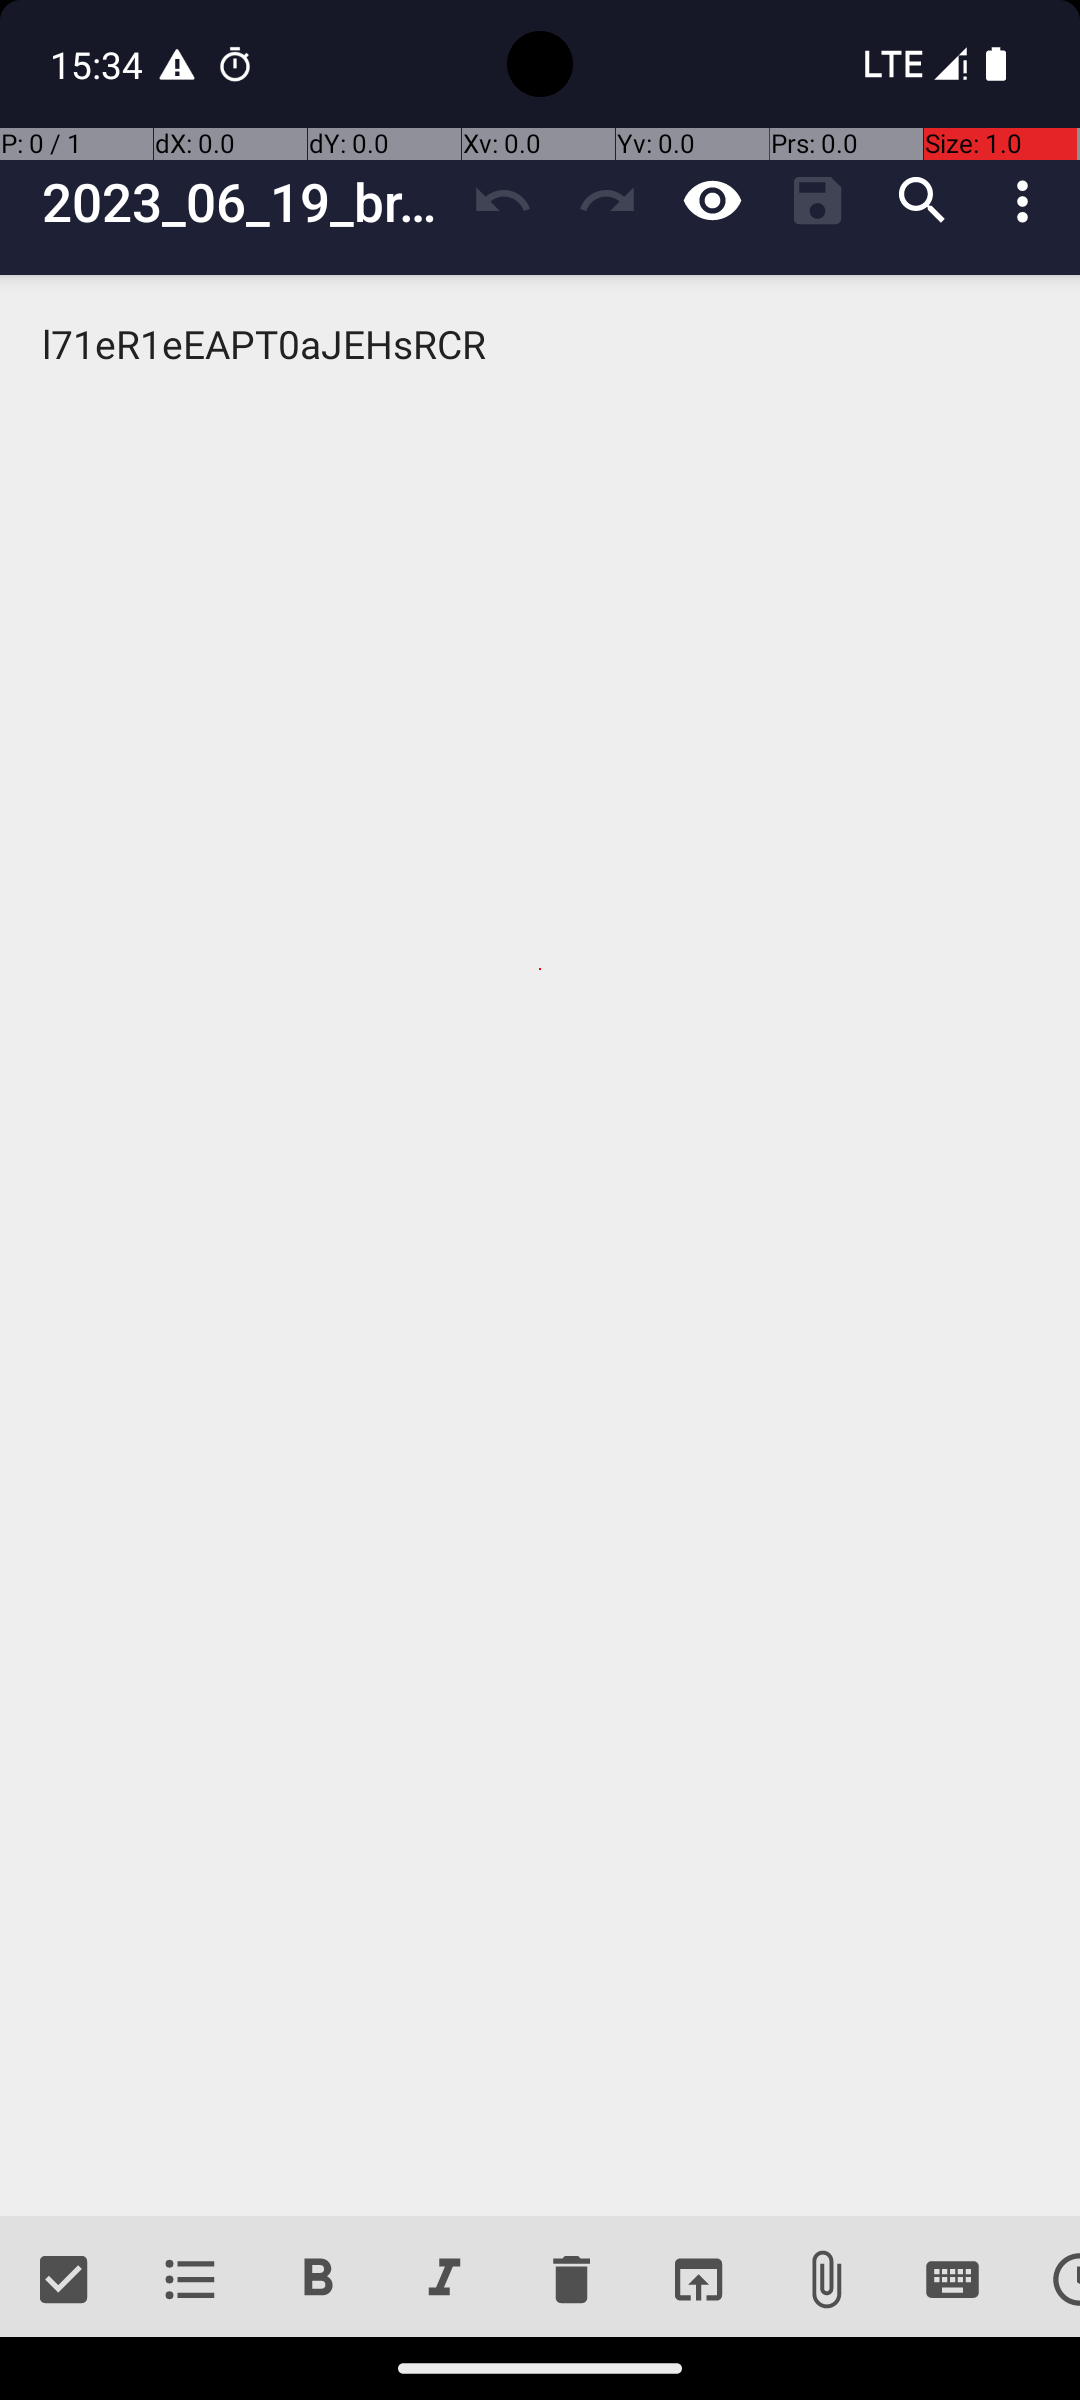 The height and width of the screenshot is (2400, 1080). What do you see at coordinates (1048, 2280) in the screenshot?
I see `Date and time` at bounding box center [1048, 2280].